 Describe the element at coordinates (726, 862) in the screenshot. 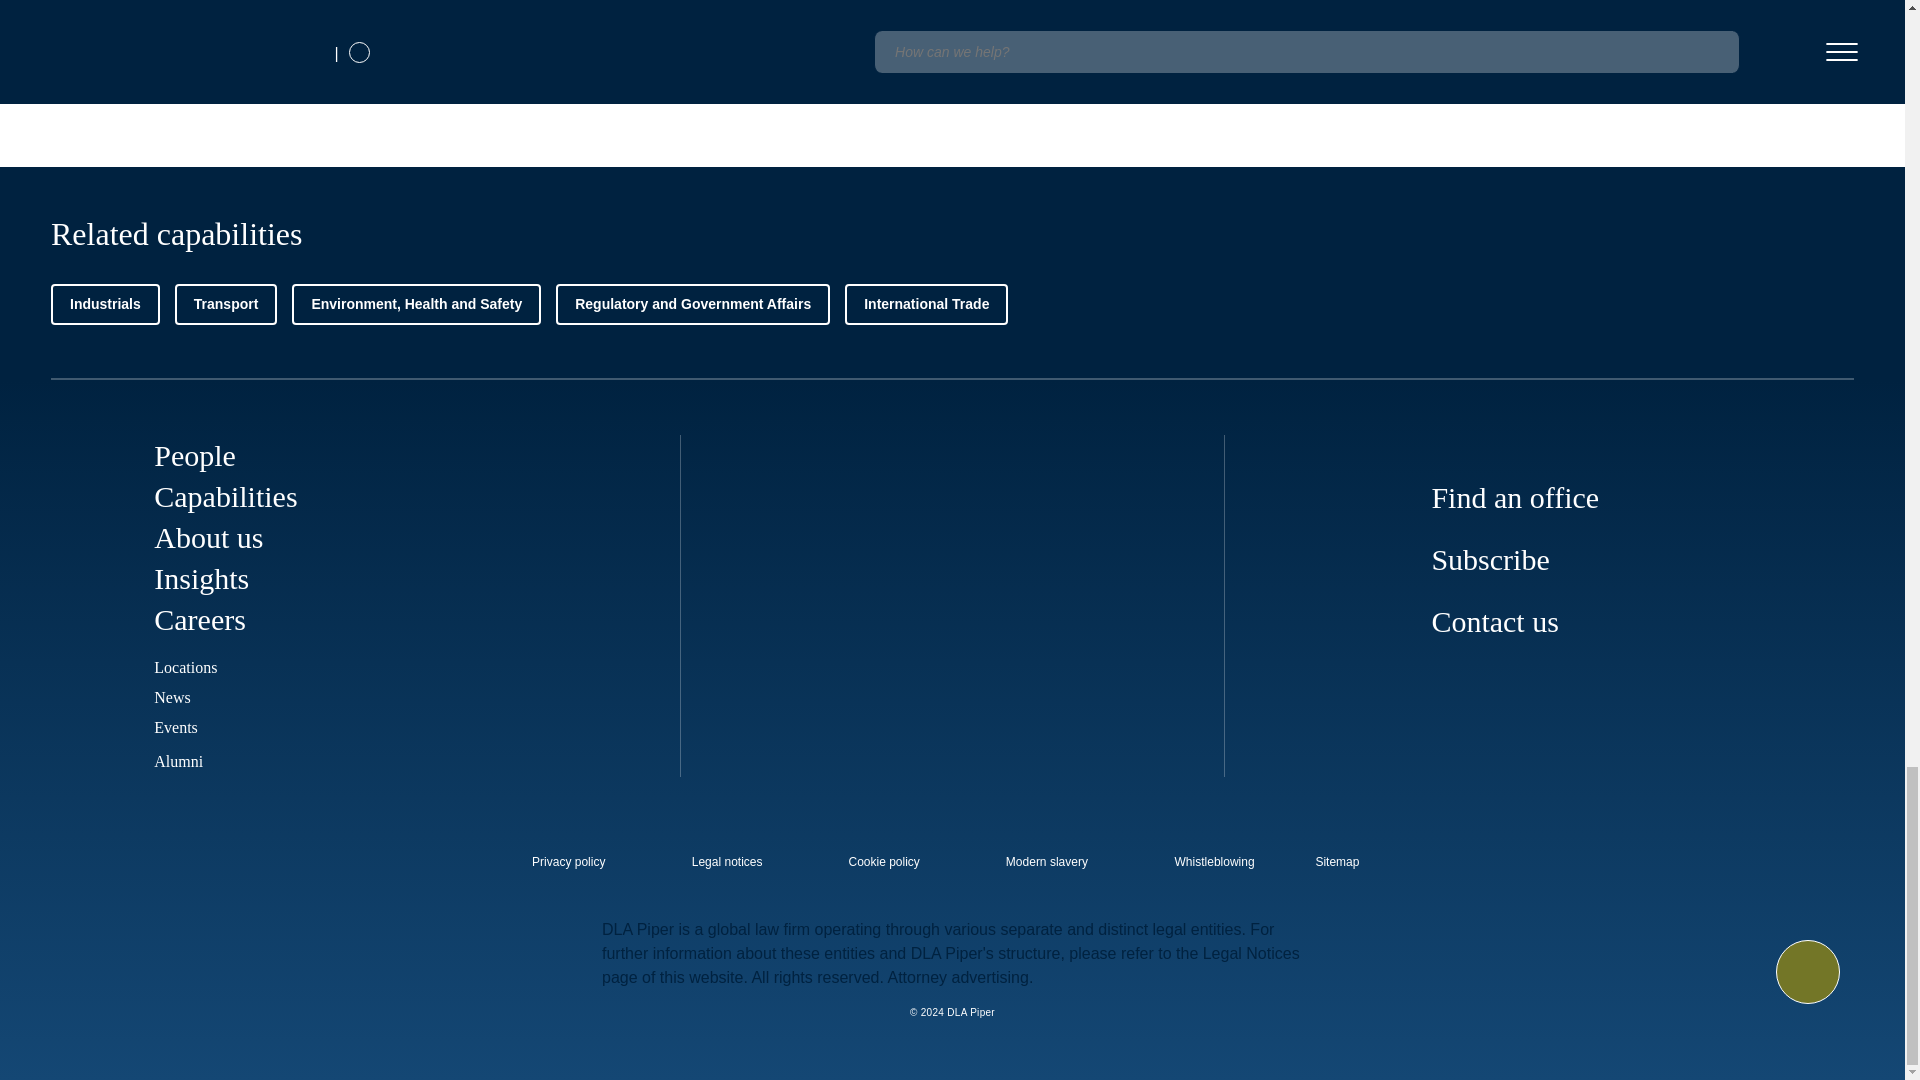

I see `internal` at that location.